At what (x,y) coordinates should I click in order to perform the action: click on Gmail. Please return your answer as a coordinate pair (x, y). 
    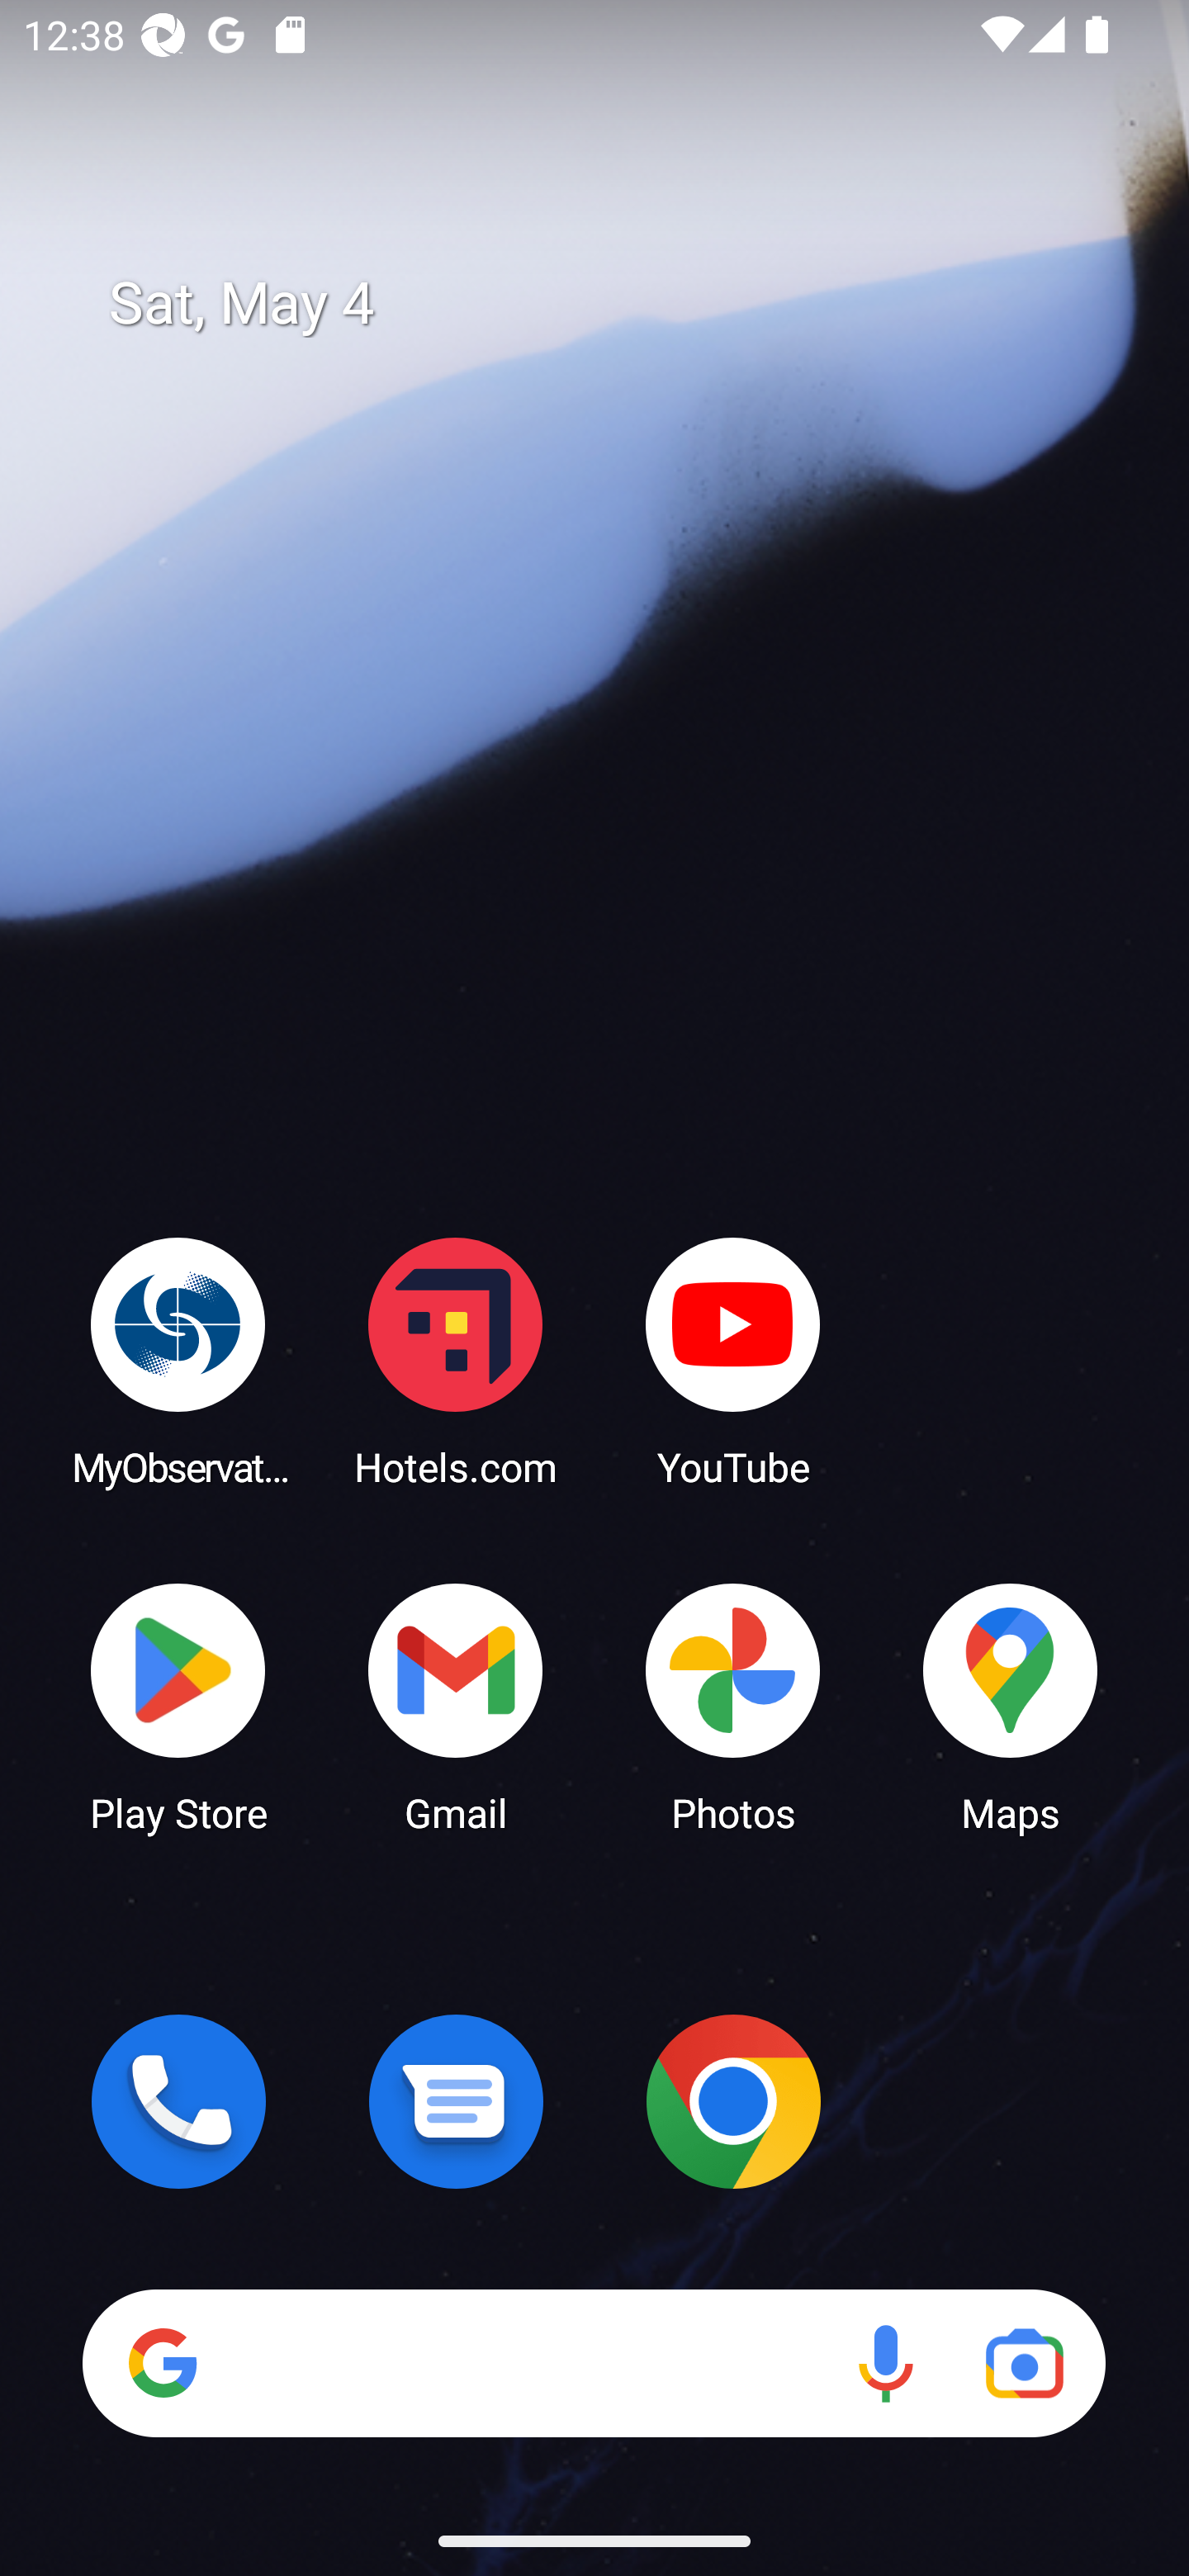
    Looking at the image, I should click on (456, 1706).